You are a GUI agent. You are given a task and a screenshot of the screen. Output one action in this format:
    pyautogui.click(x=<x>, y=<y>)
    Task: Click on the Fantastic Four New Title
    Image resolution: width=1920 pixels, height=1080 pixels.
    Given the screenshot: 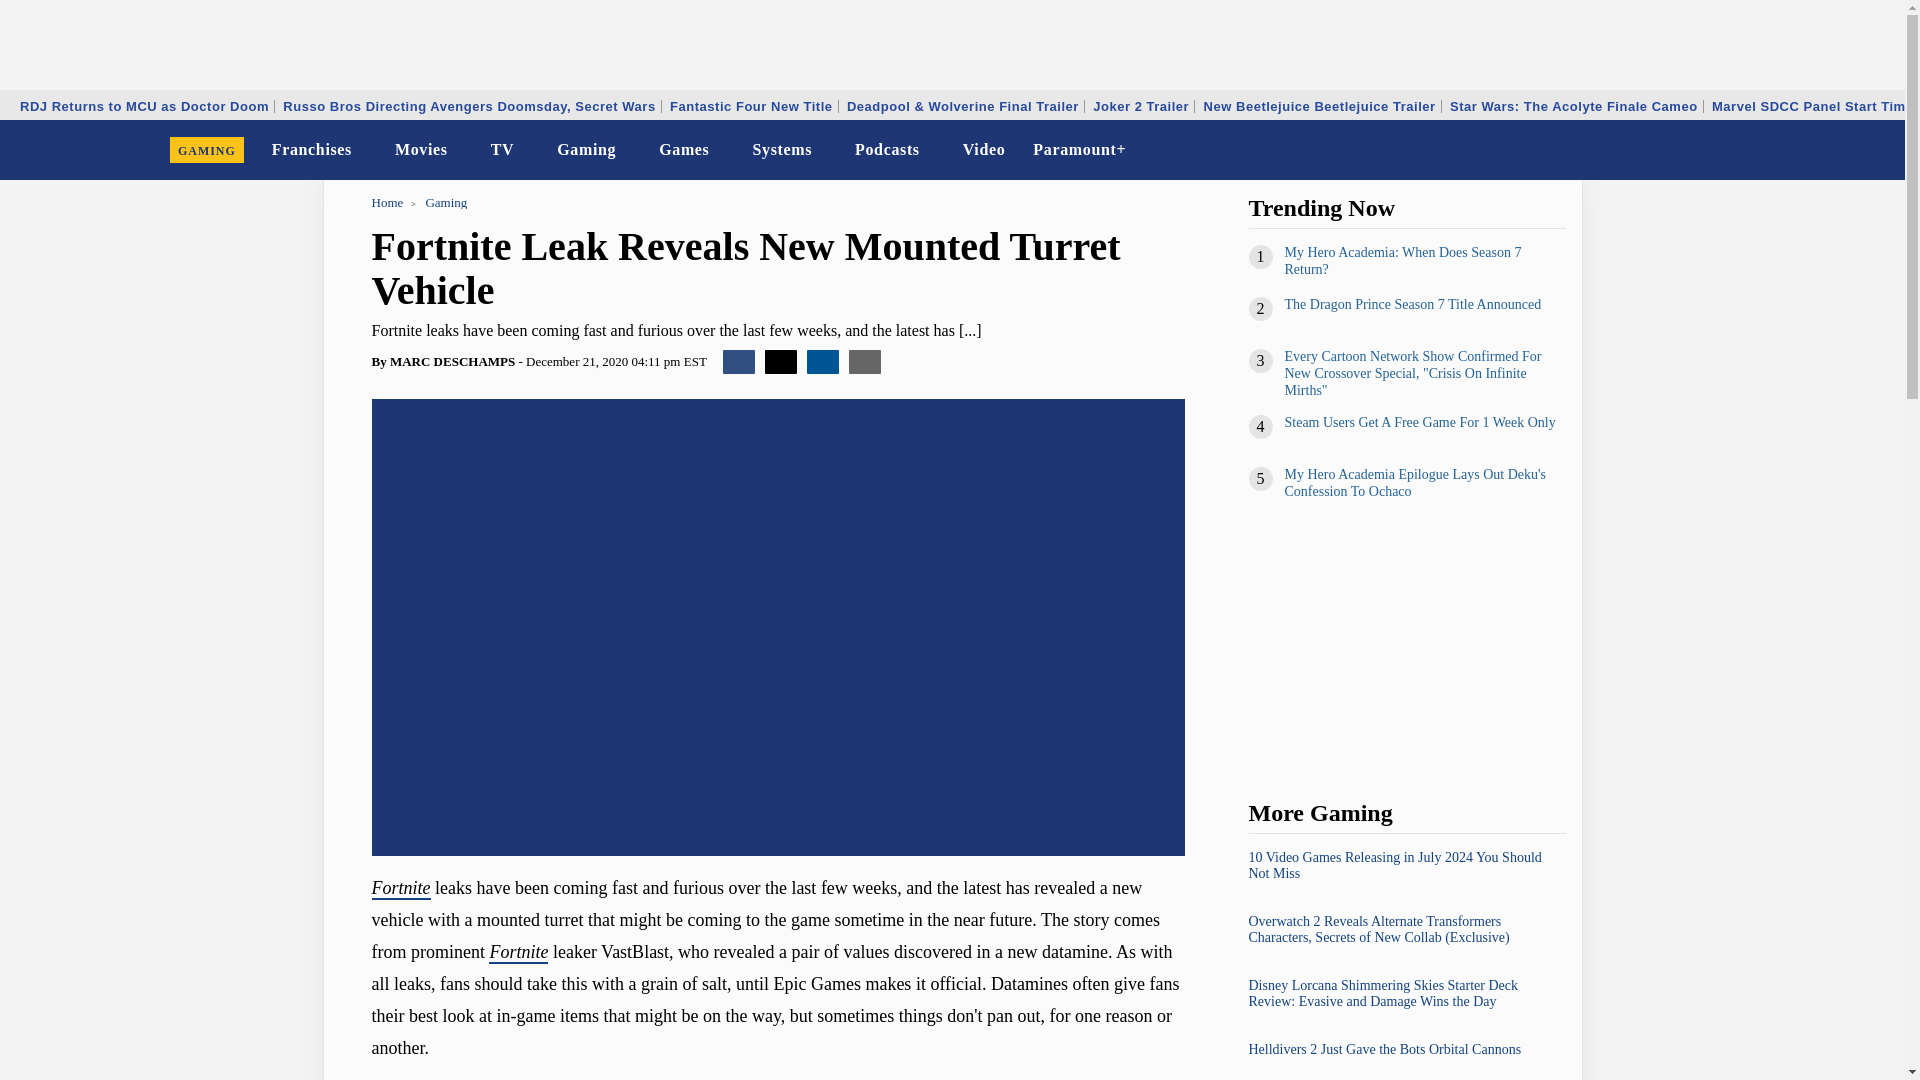 What is the action you would take?
    pyautogui.click(x=750, y=106)
    